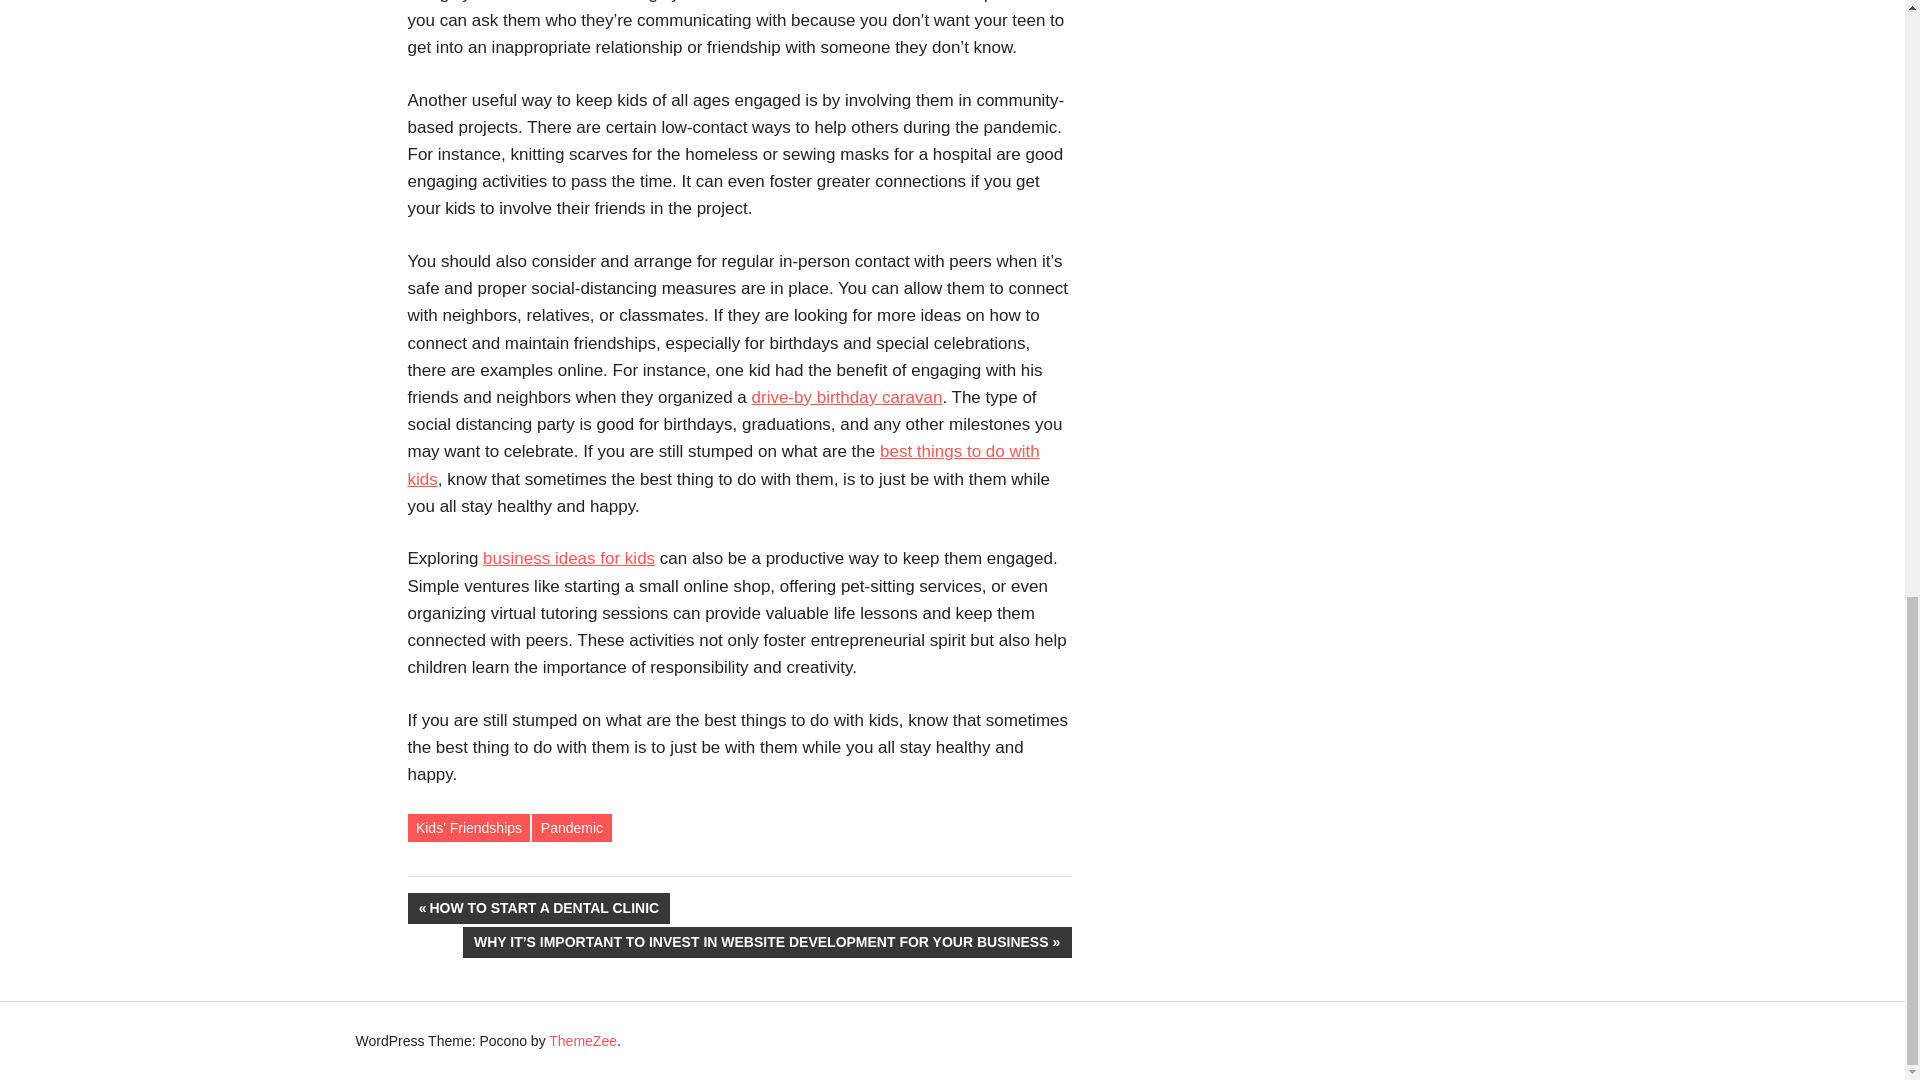 This screenshot has height=1080, width=1920. Describe the element at coordinates (582, 1040) in the screenshot. I see `ThemeZee` at that location.